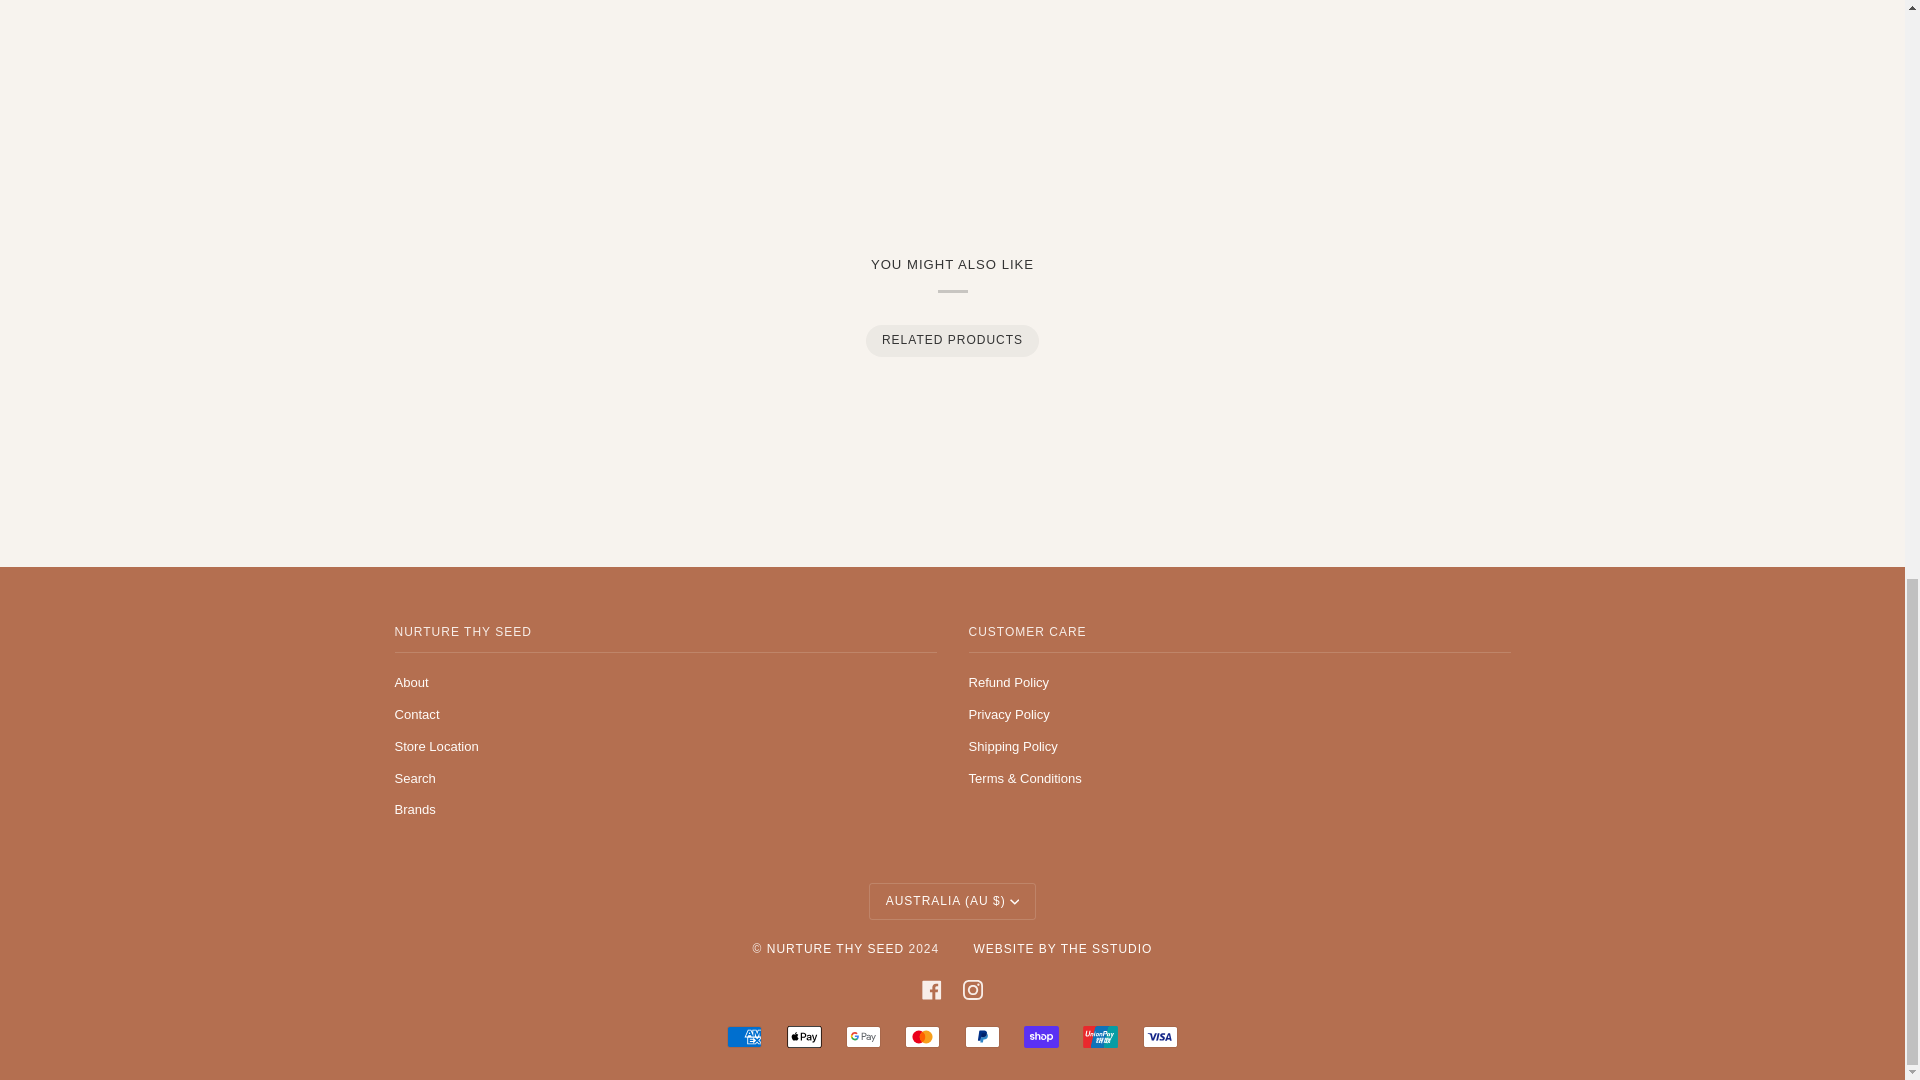  Describe the element at coordinates (973, 990) in the screenshot. I see `Instagram` at that location.